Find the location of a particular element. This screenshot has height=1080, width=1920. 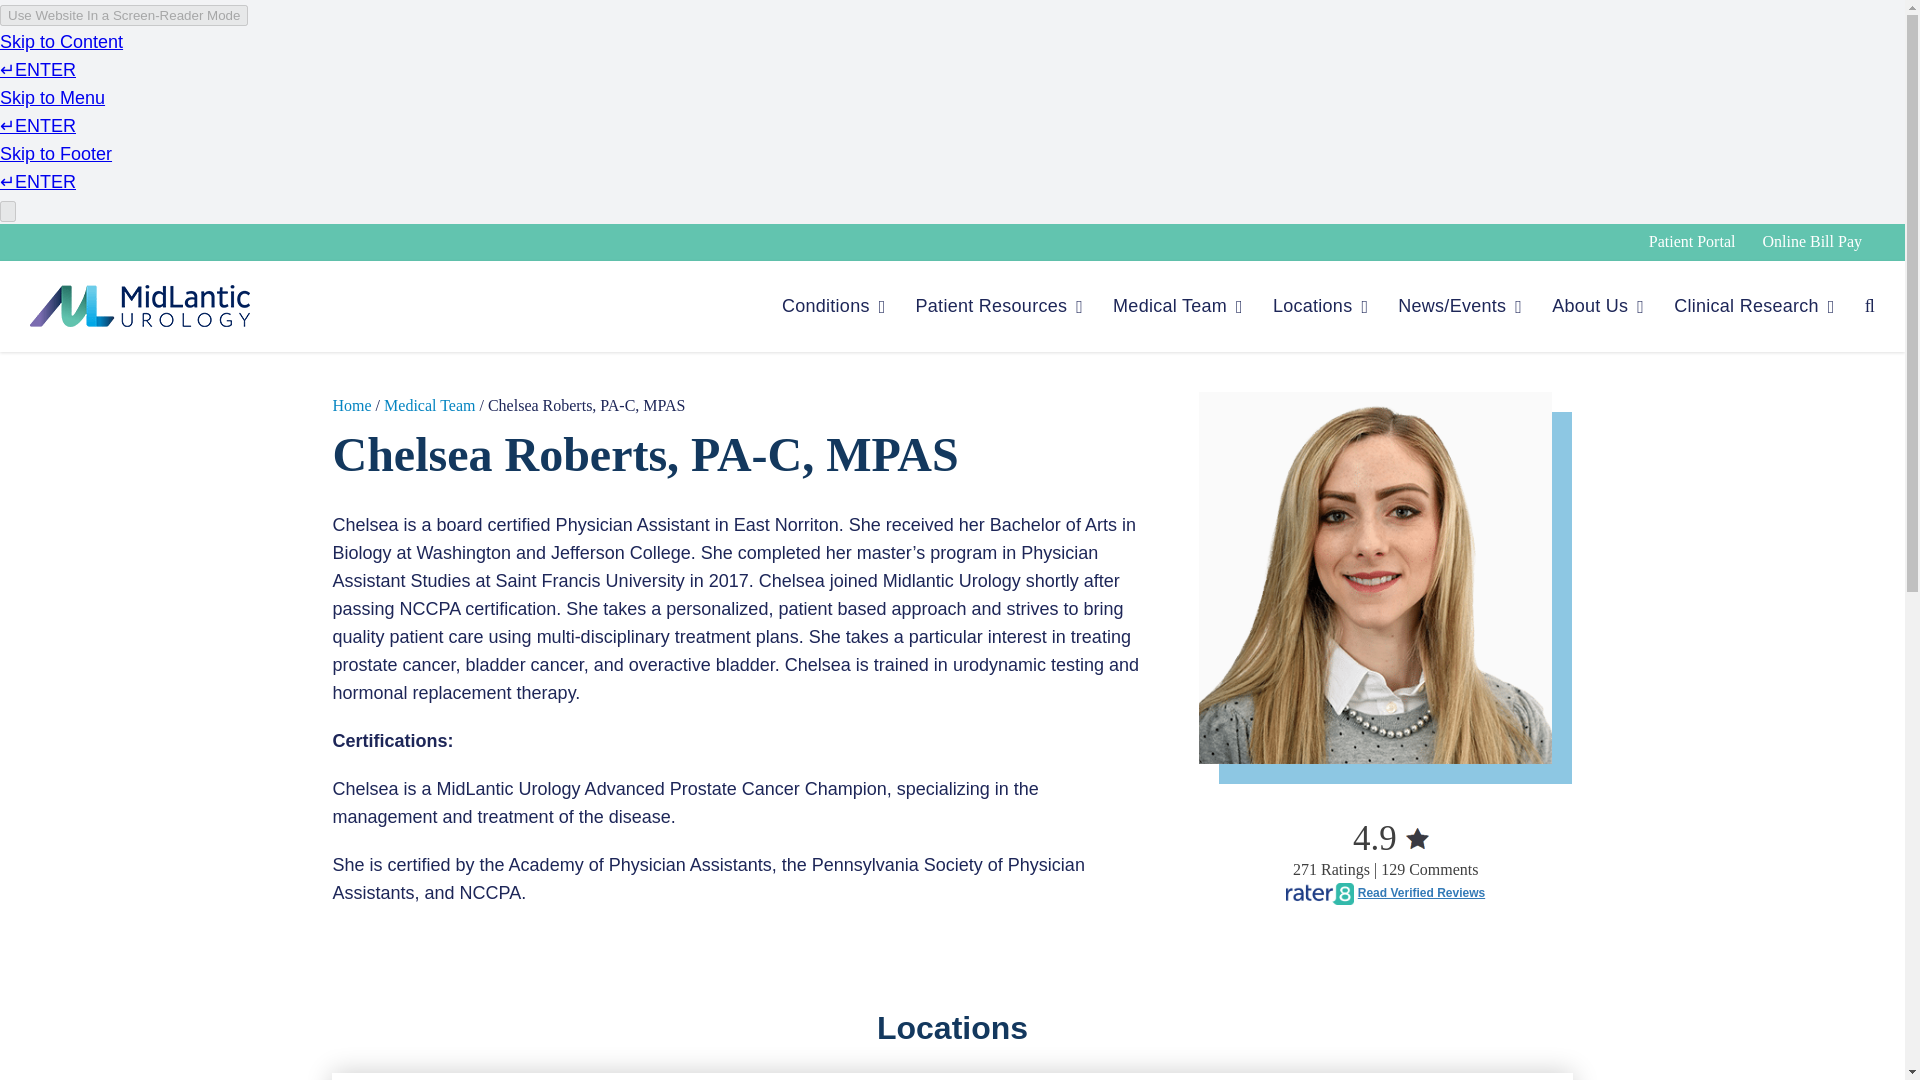

Patient Portal is located at coordinates (1692, 242).